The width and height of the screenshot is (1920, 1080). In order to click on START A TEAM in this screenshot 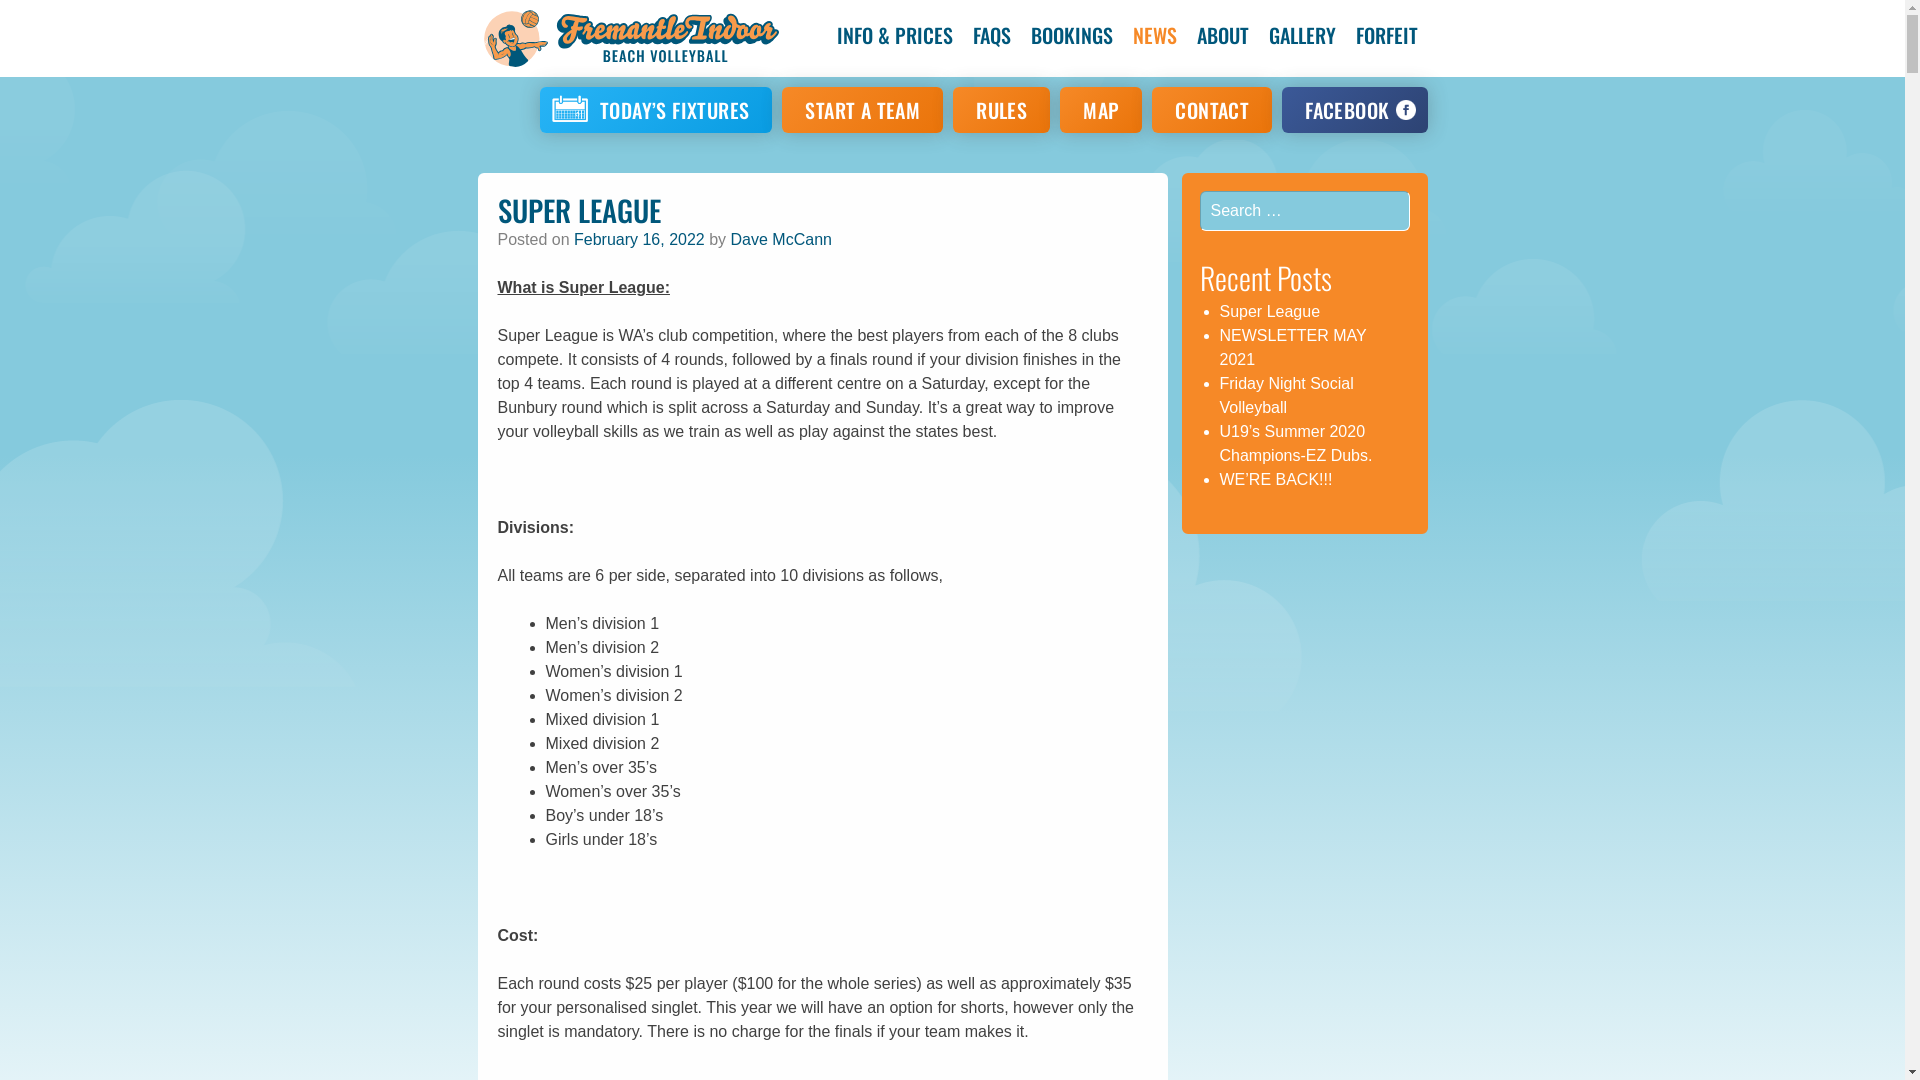, I will do `click(862, 110)`.